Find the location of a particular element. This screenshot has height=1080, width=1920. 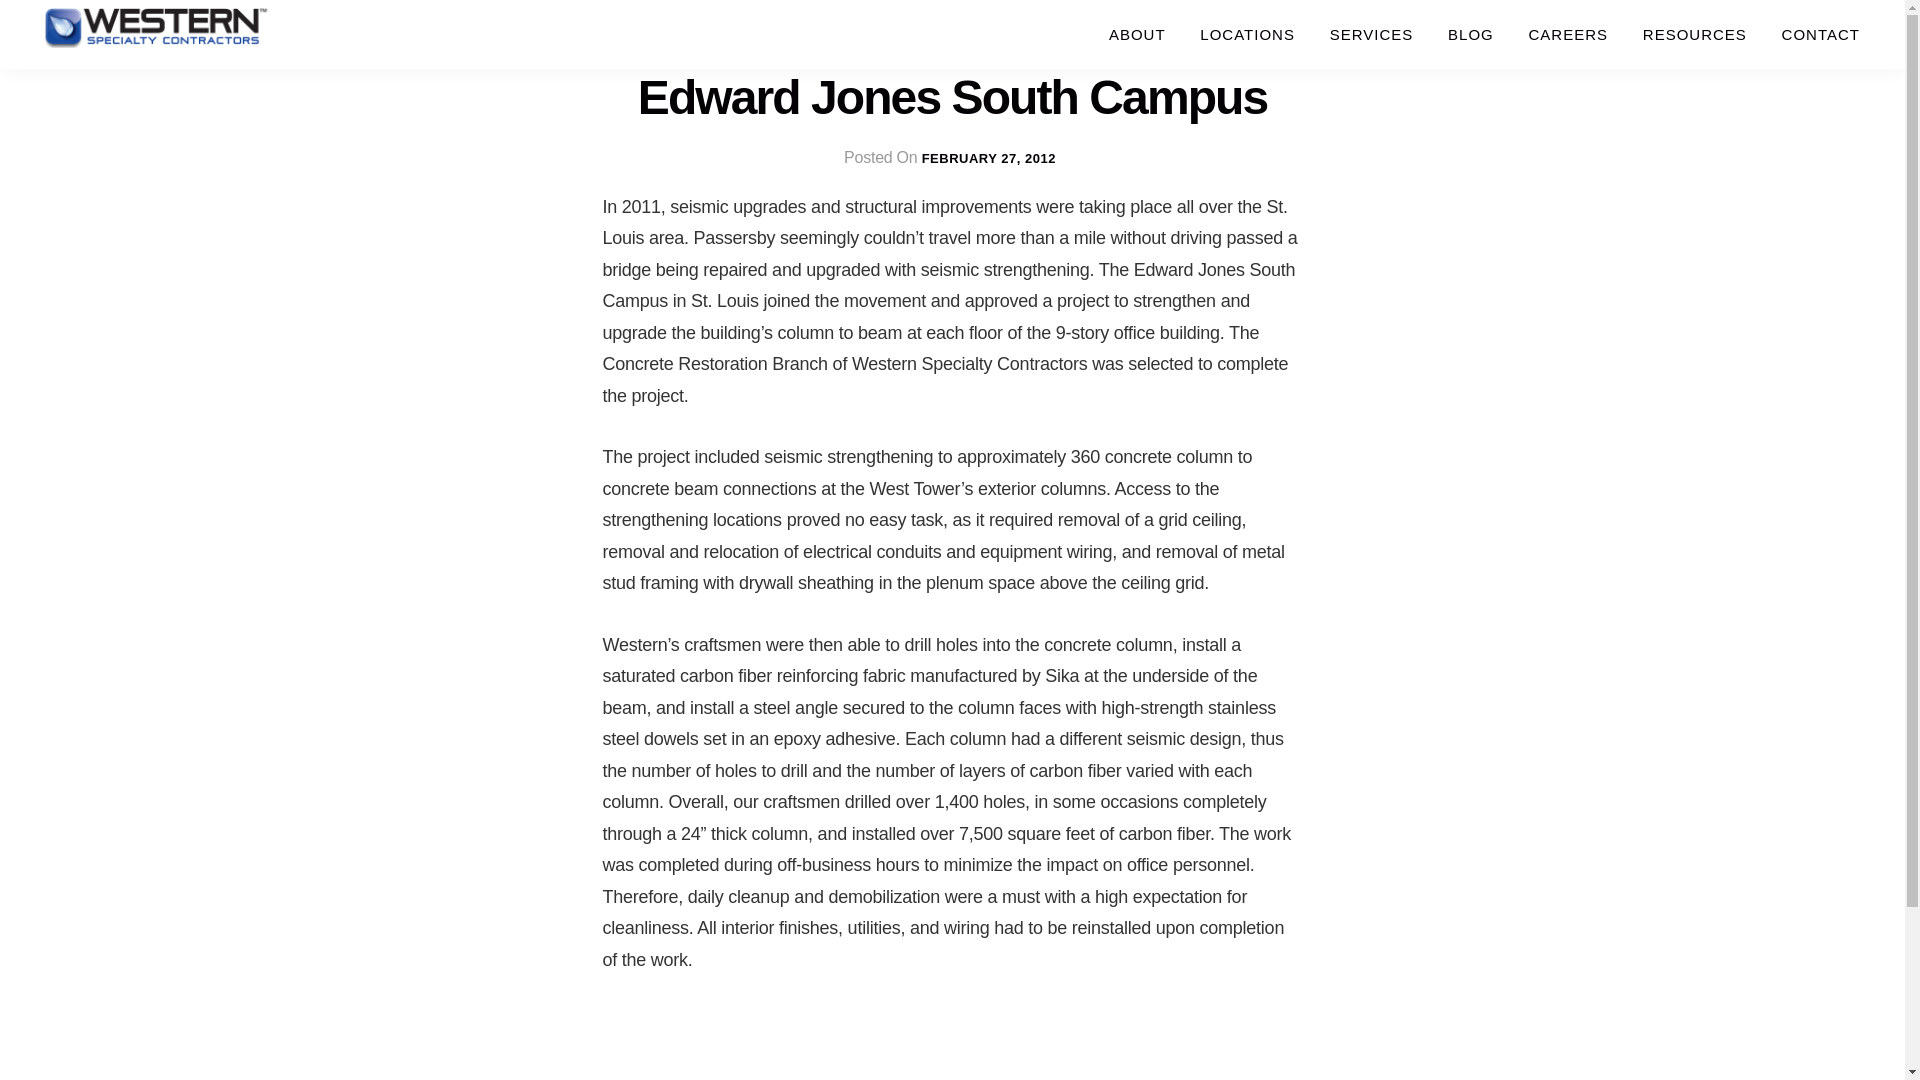

BLOG is located at coordinates (1470, 34).